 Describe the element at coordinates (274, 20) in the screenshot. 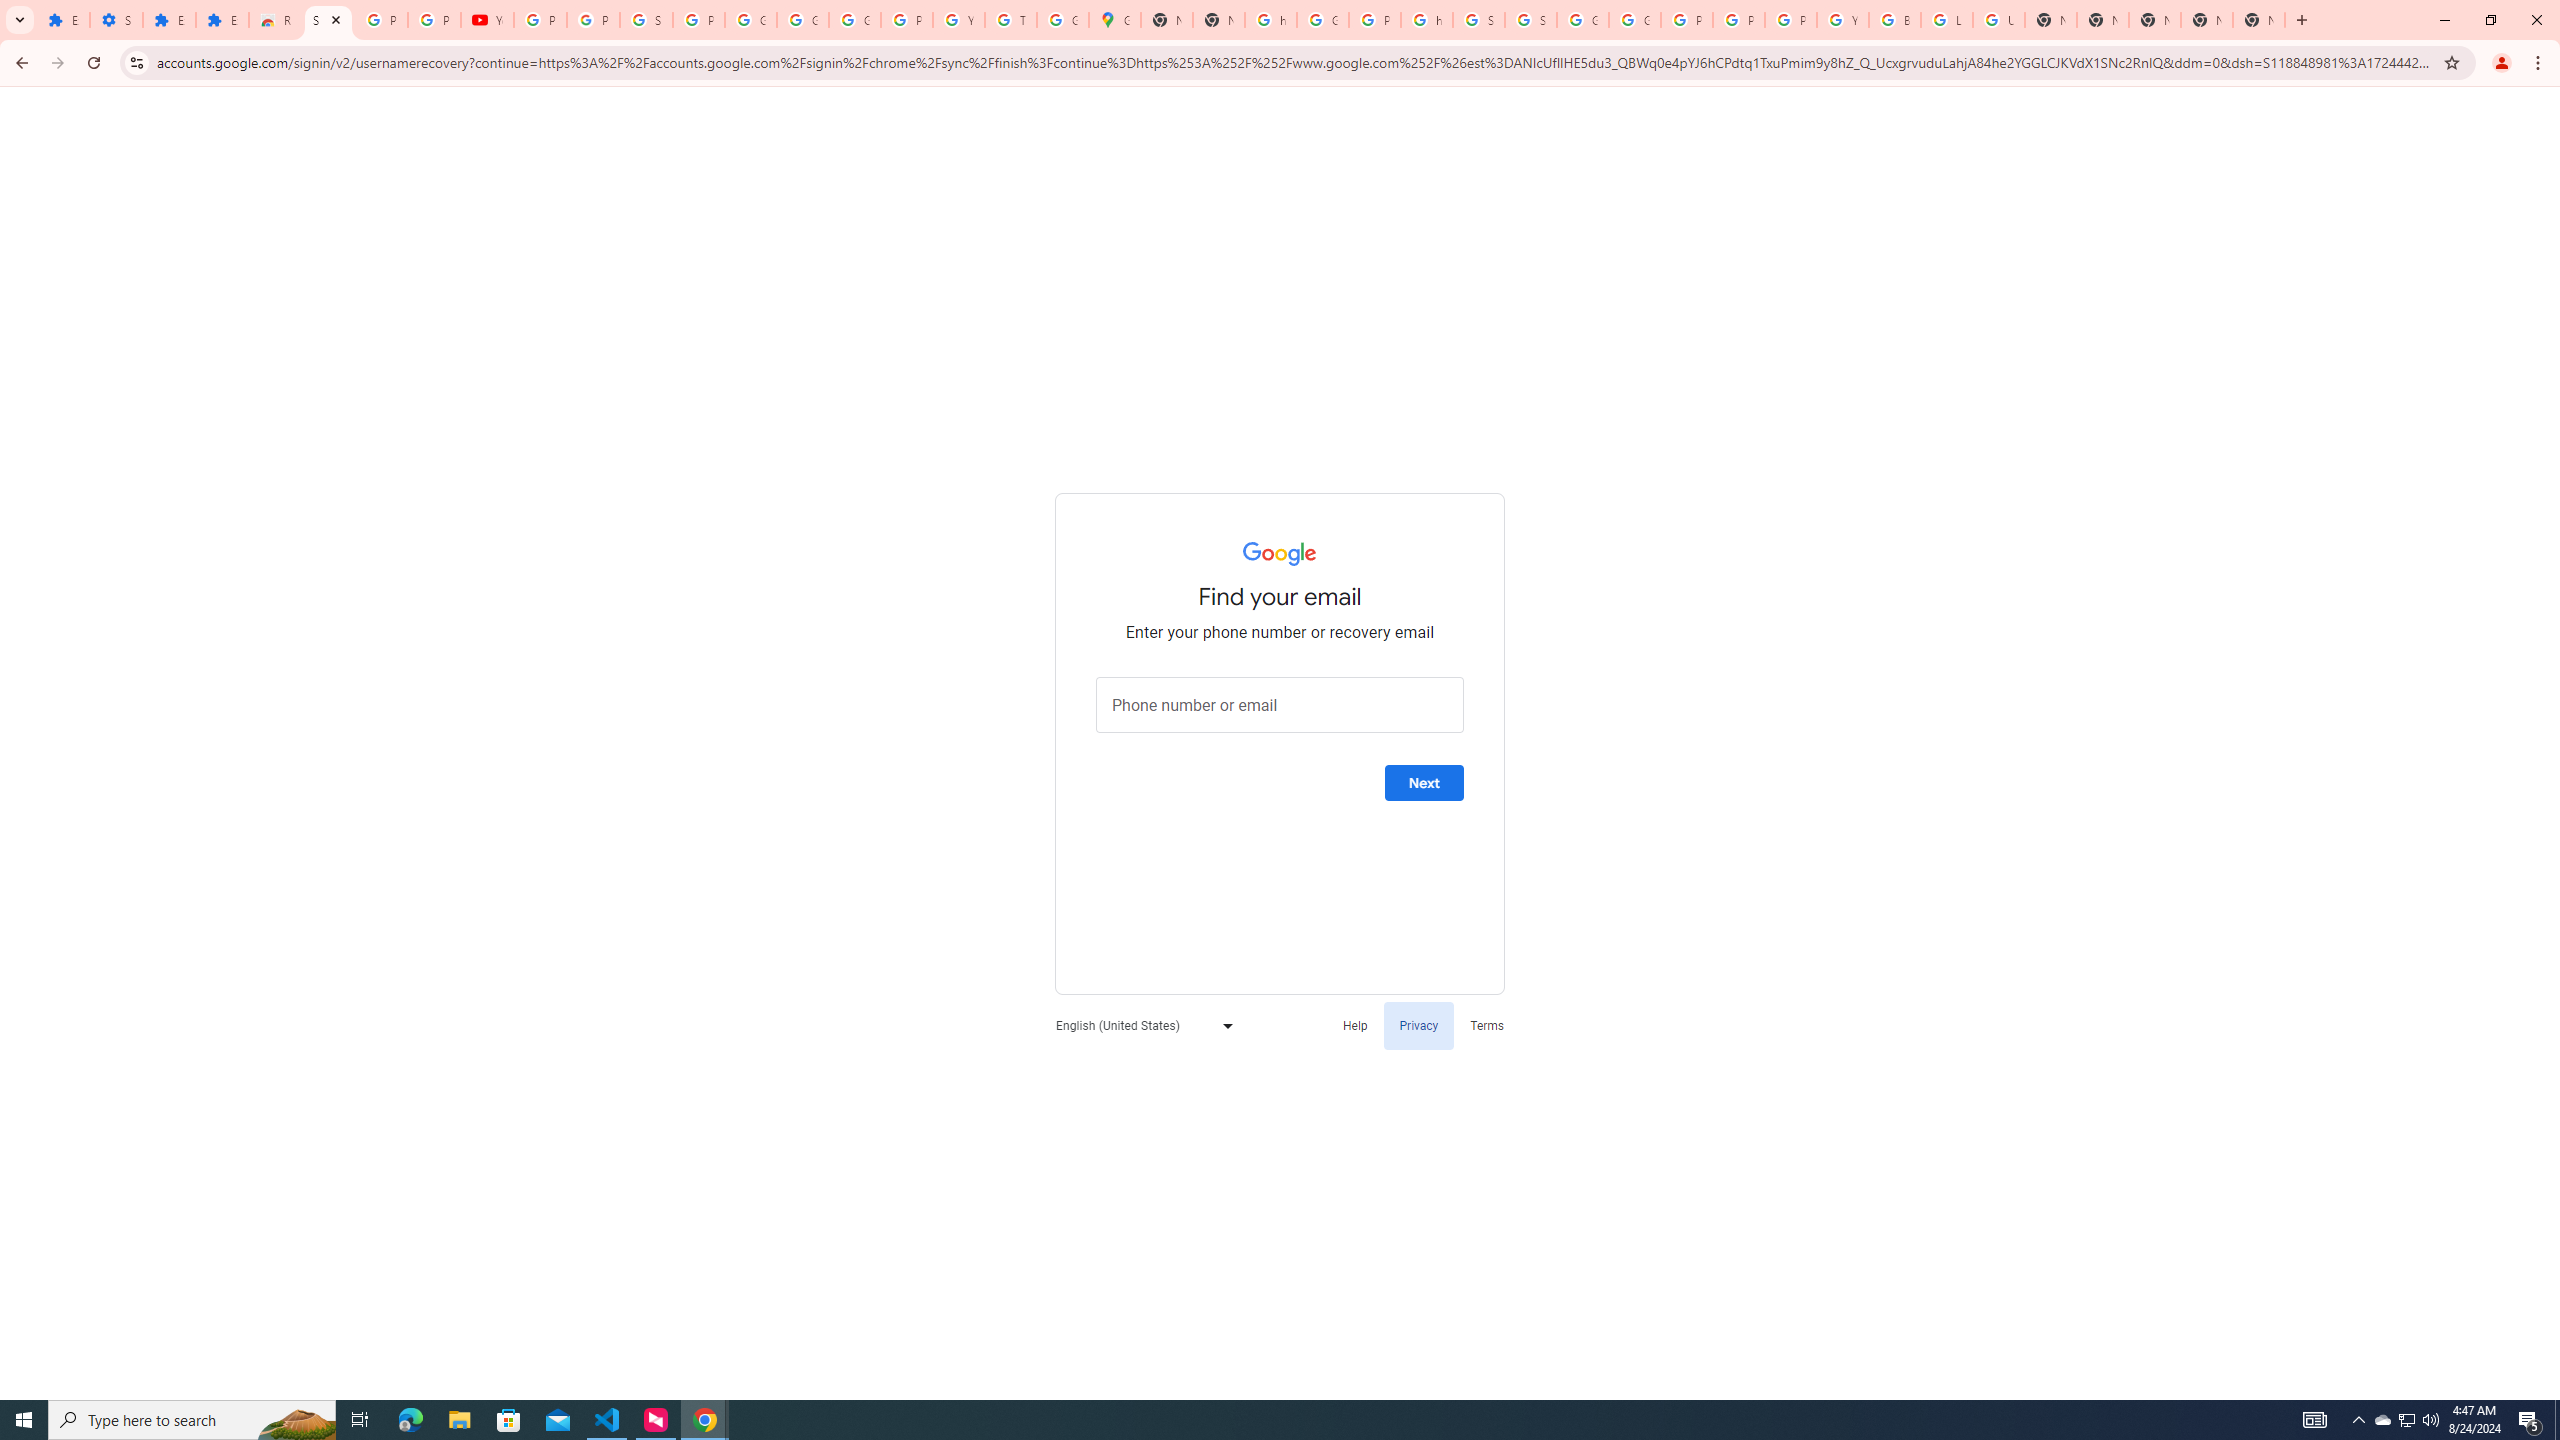

I see `Reviews: Helix Fruit Jump Arcade Game` at that location.